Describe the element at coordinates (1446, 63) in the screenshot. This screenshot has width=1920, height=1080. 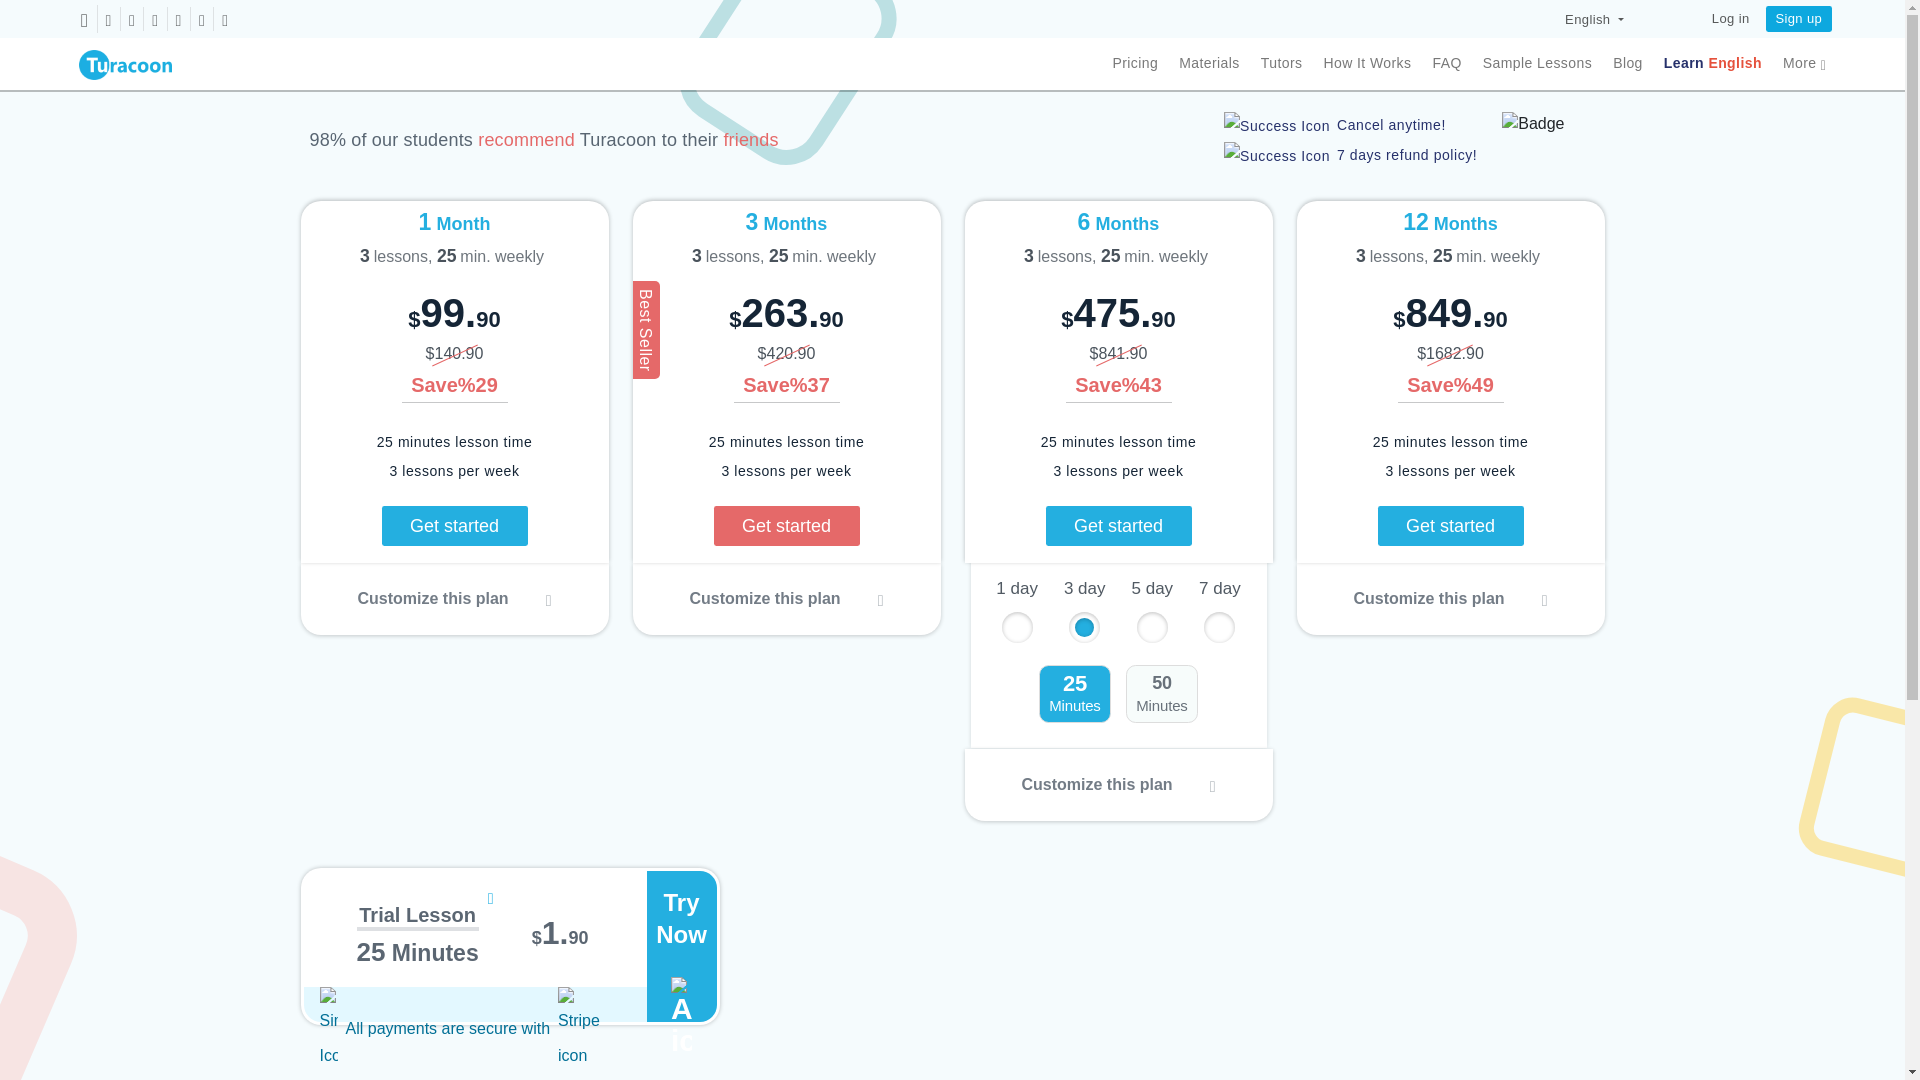
I see `FAQ` at that location.